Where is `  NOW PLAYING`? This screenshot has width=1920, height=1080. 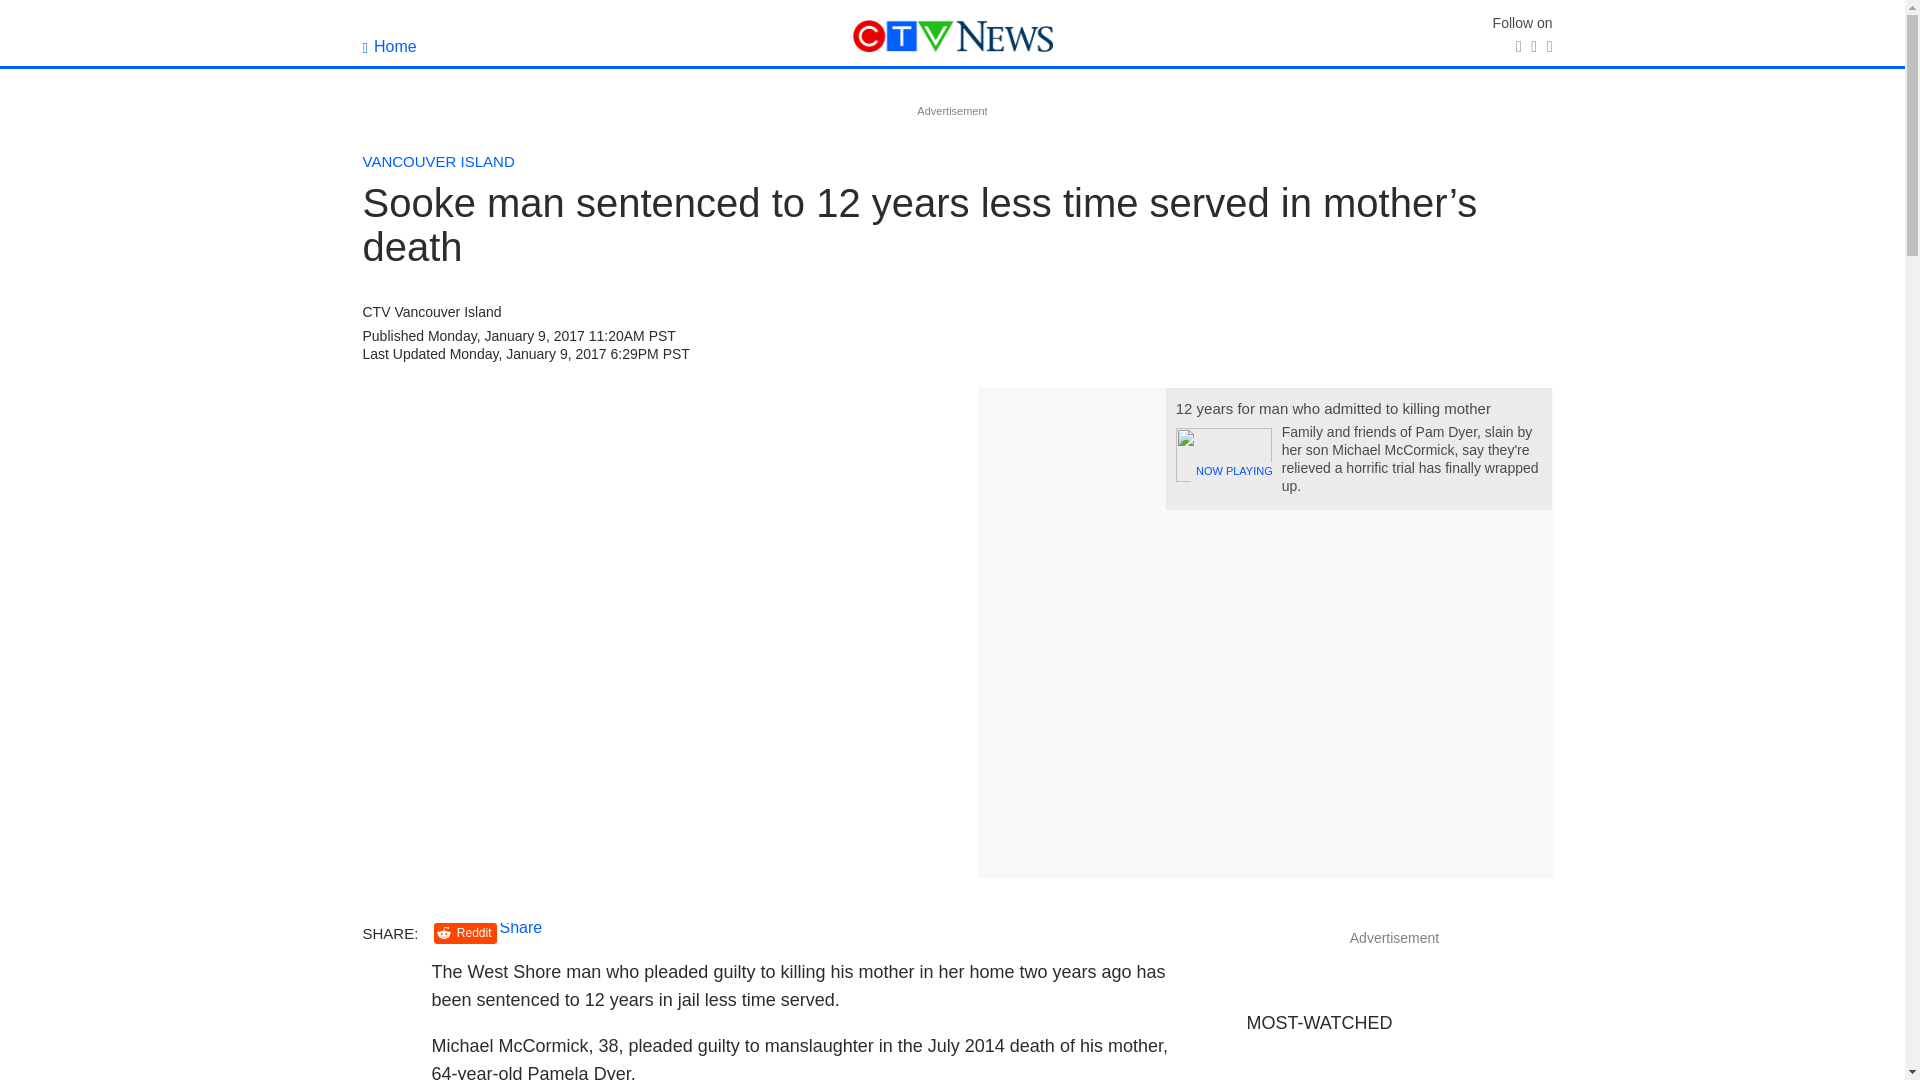
  NOW PLAYING is located at coordinates (1223, 454).